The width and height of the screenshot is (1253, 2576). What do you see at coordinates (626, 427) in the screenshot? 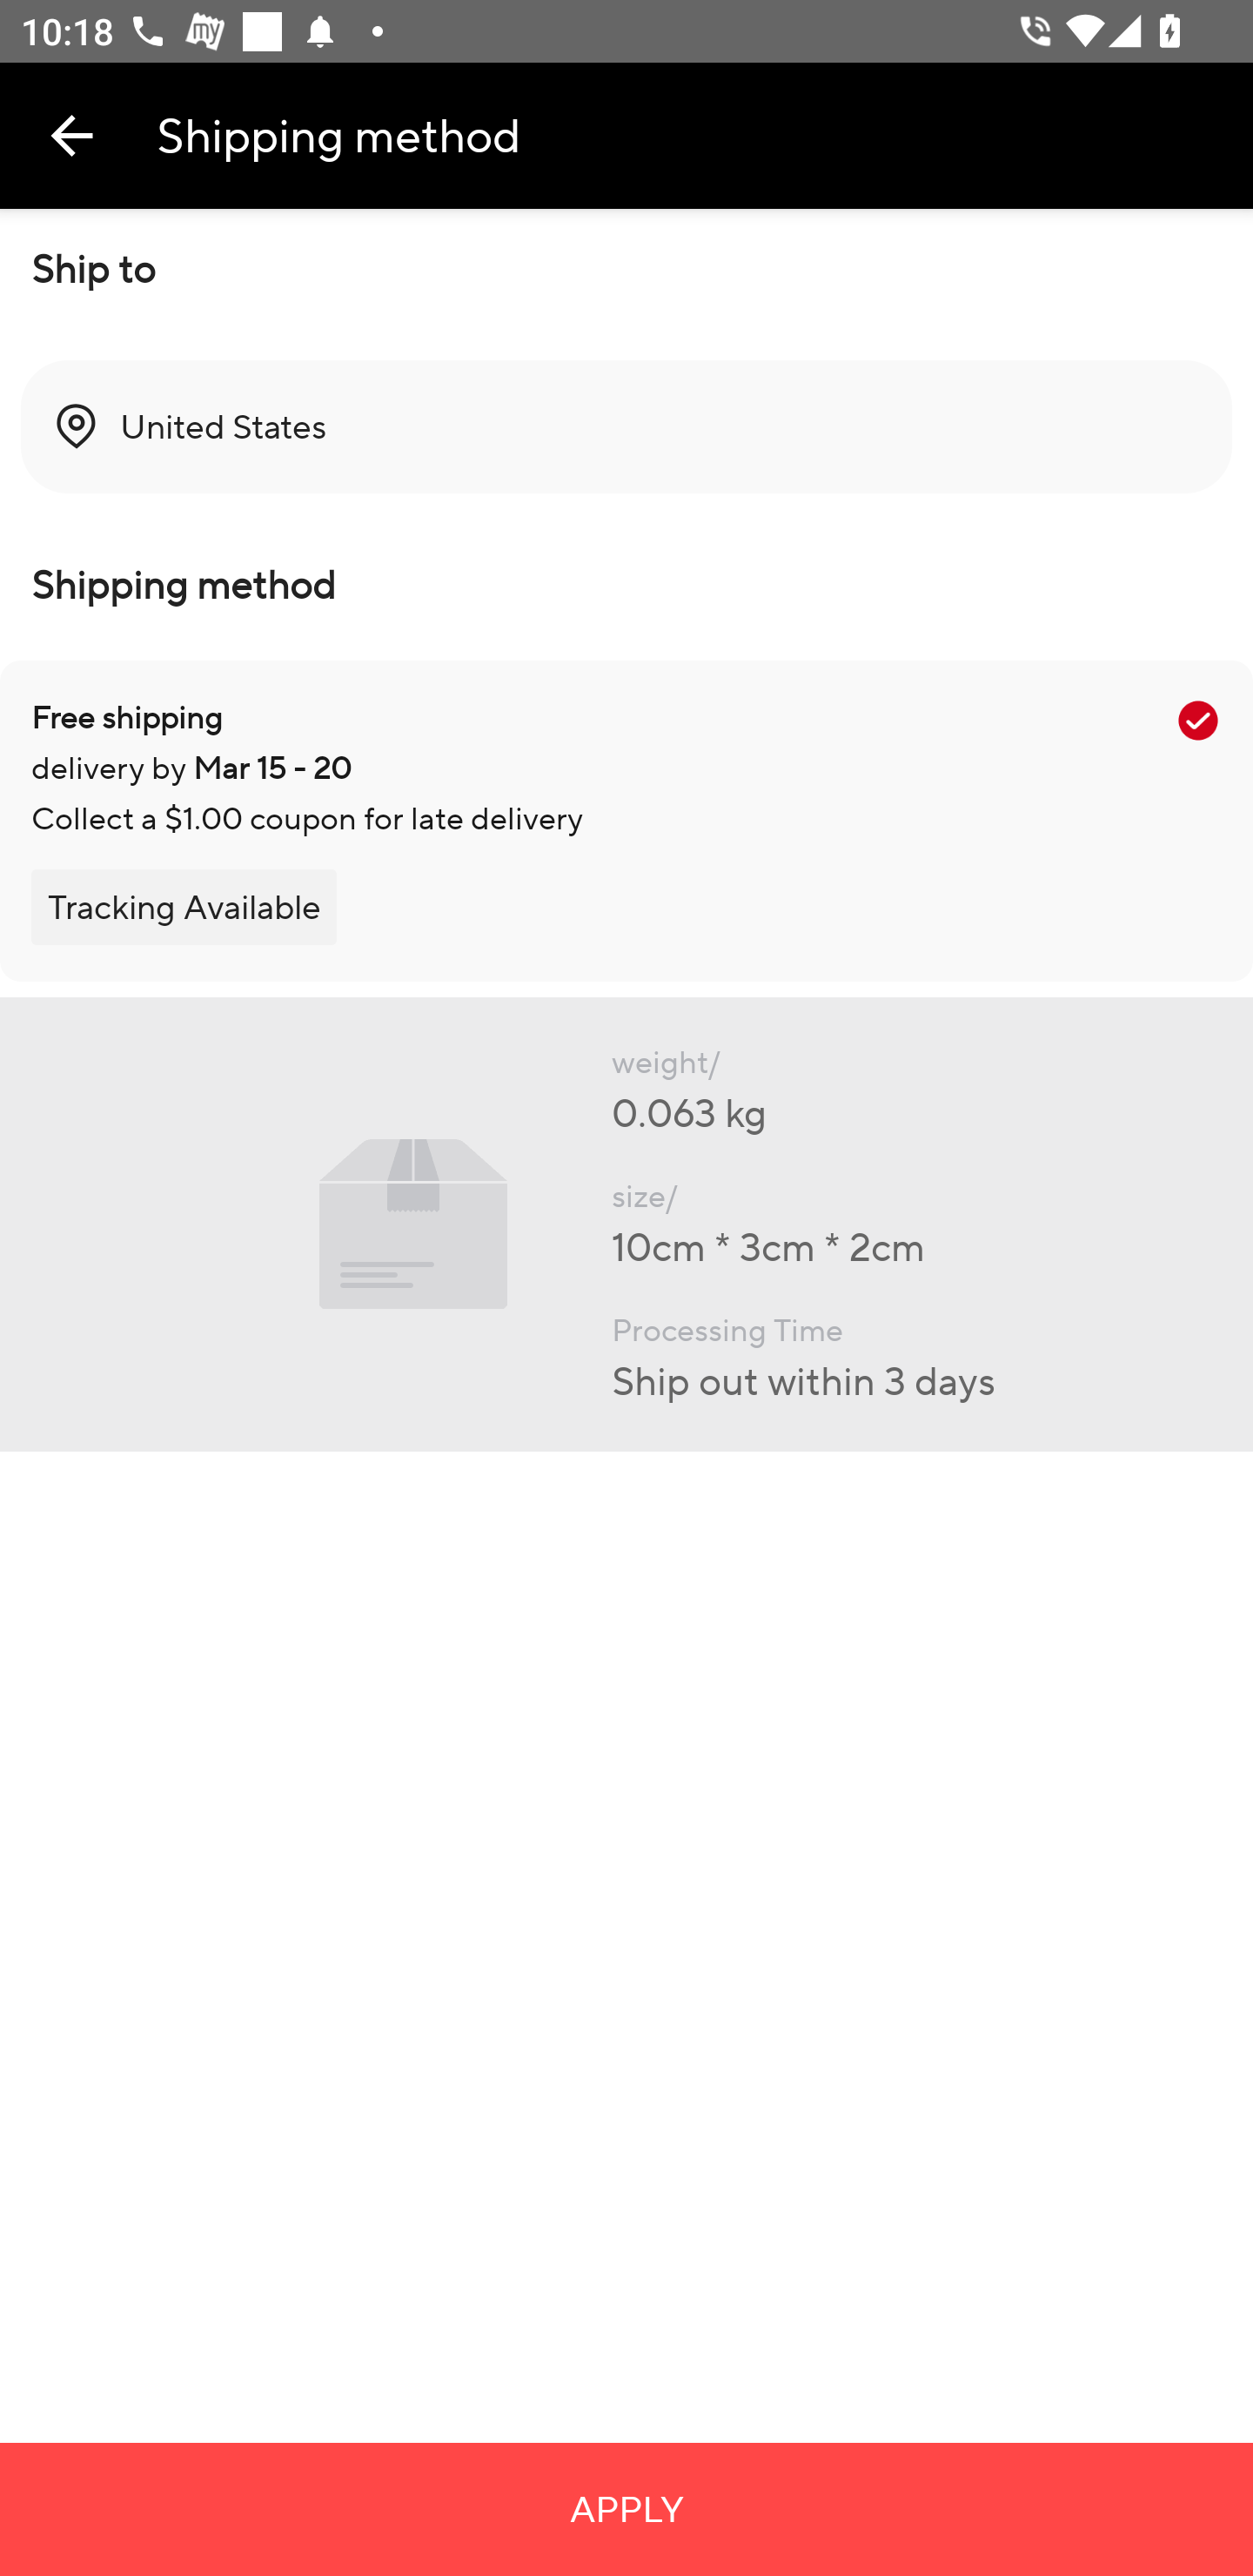
I see ` United States` at bounding box center [626, 427].